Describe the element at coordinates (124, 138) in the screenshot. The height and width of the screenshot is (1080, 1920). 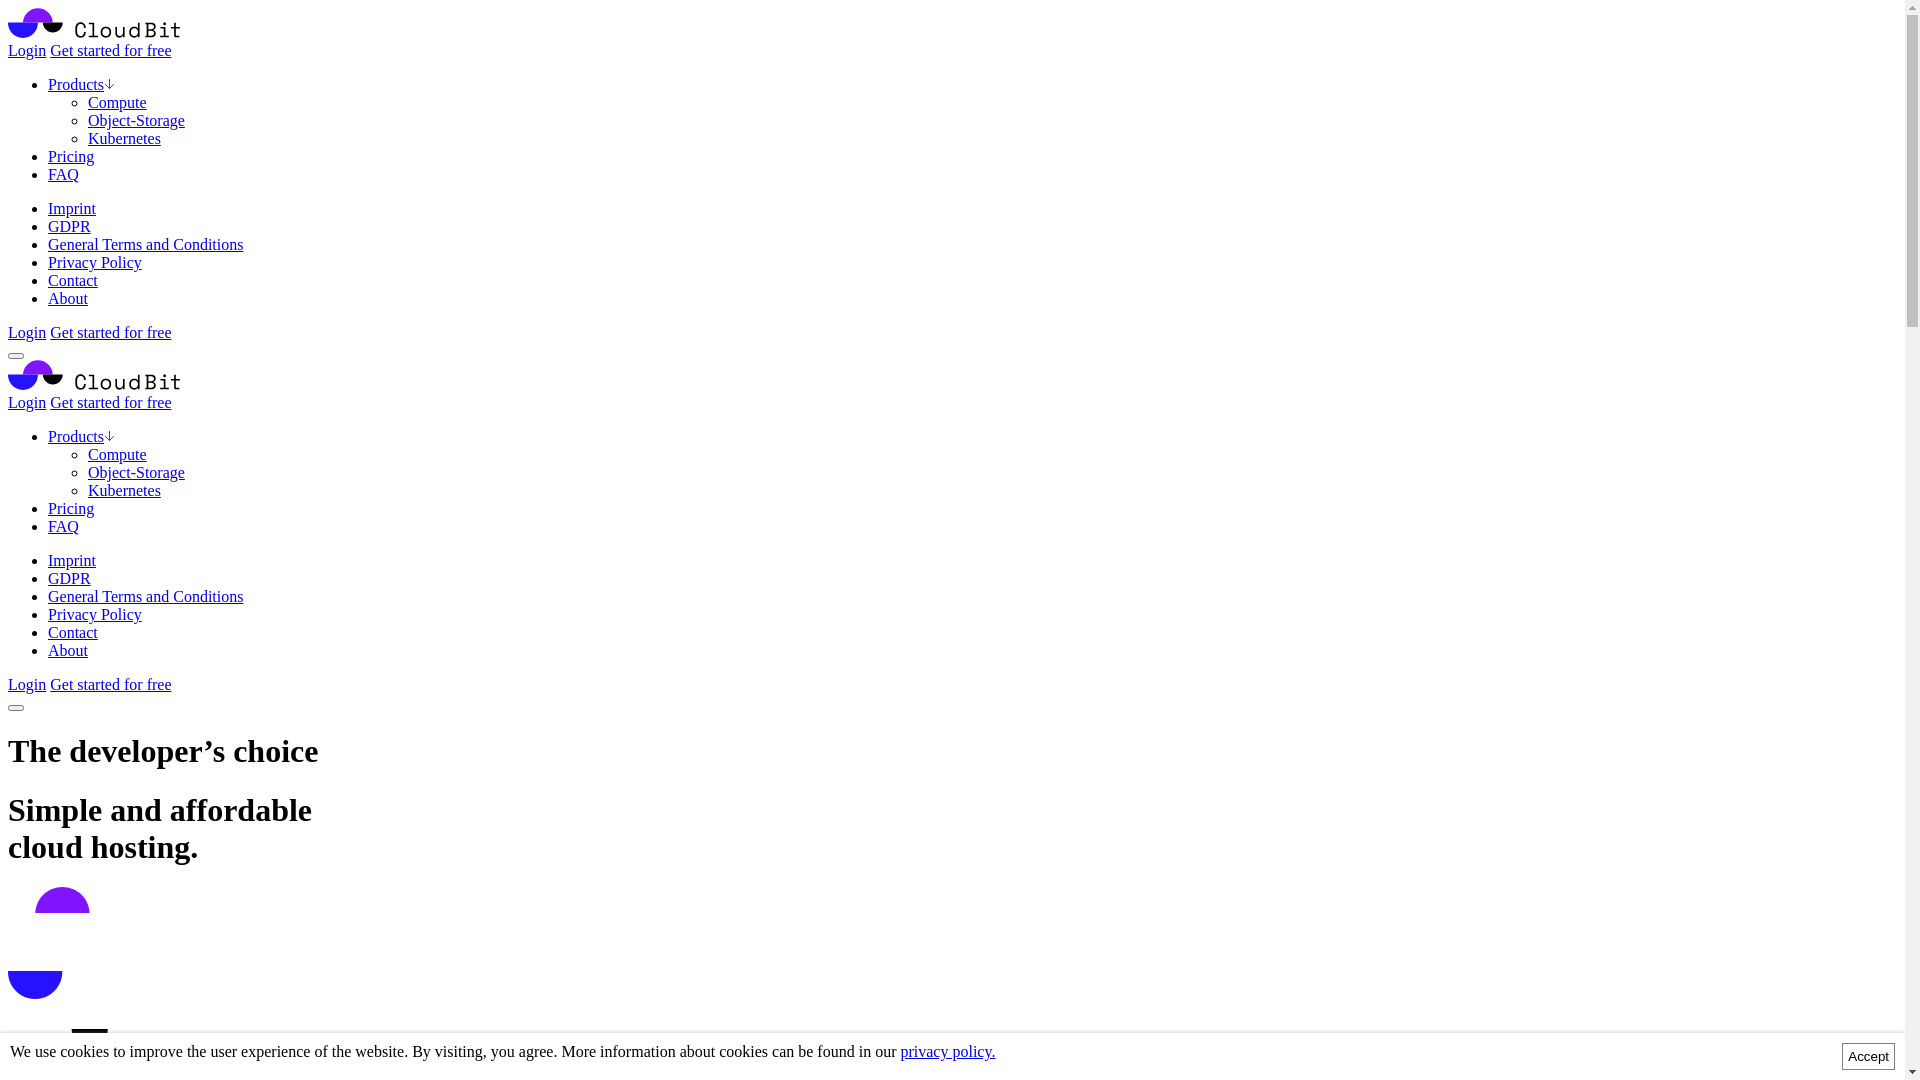
I see `Kubernetes` at that location.